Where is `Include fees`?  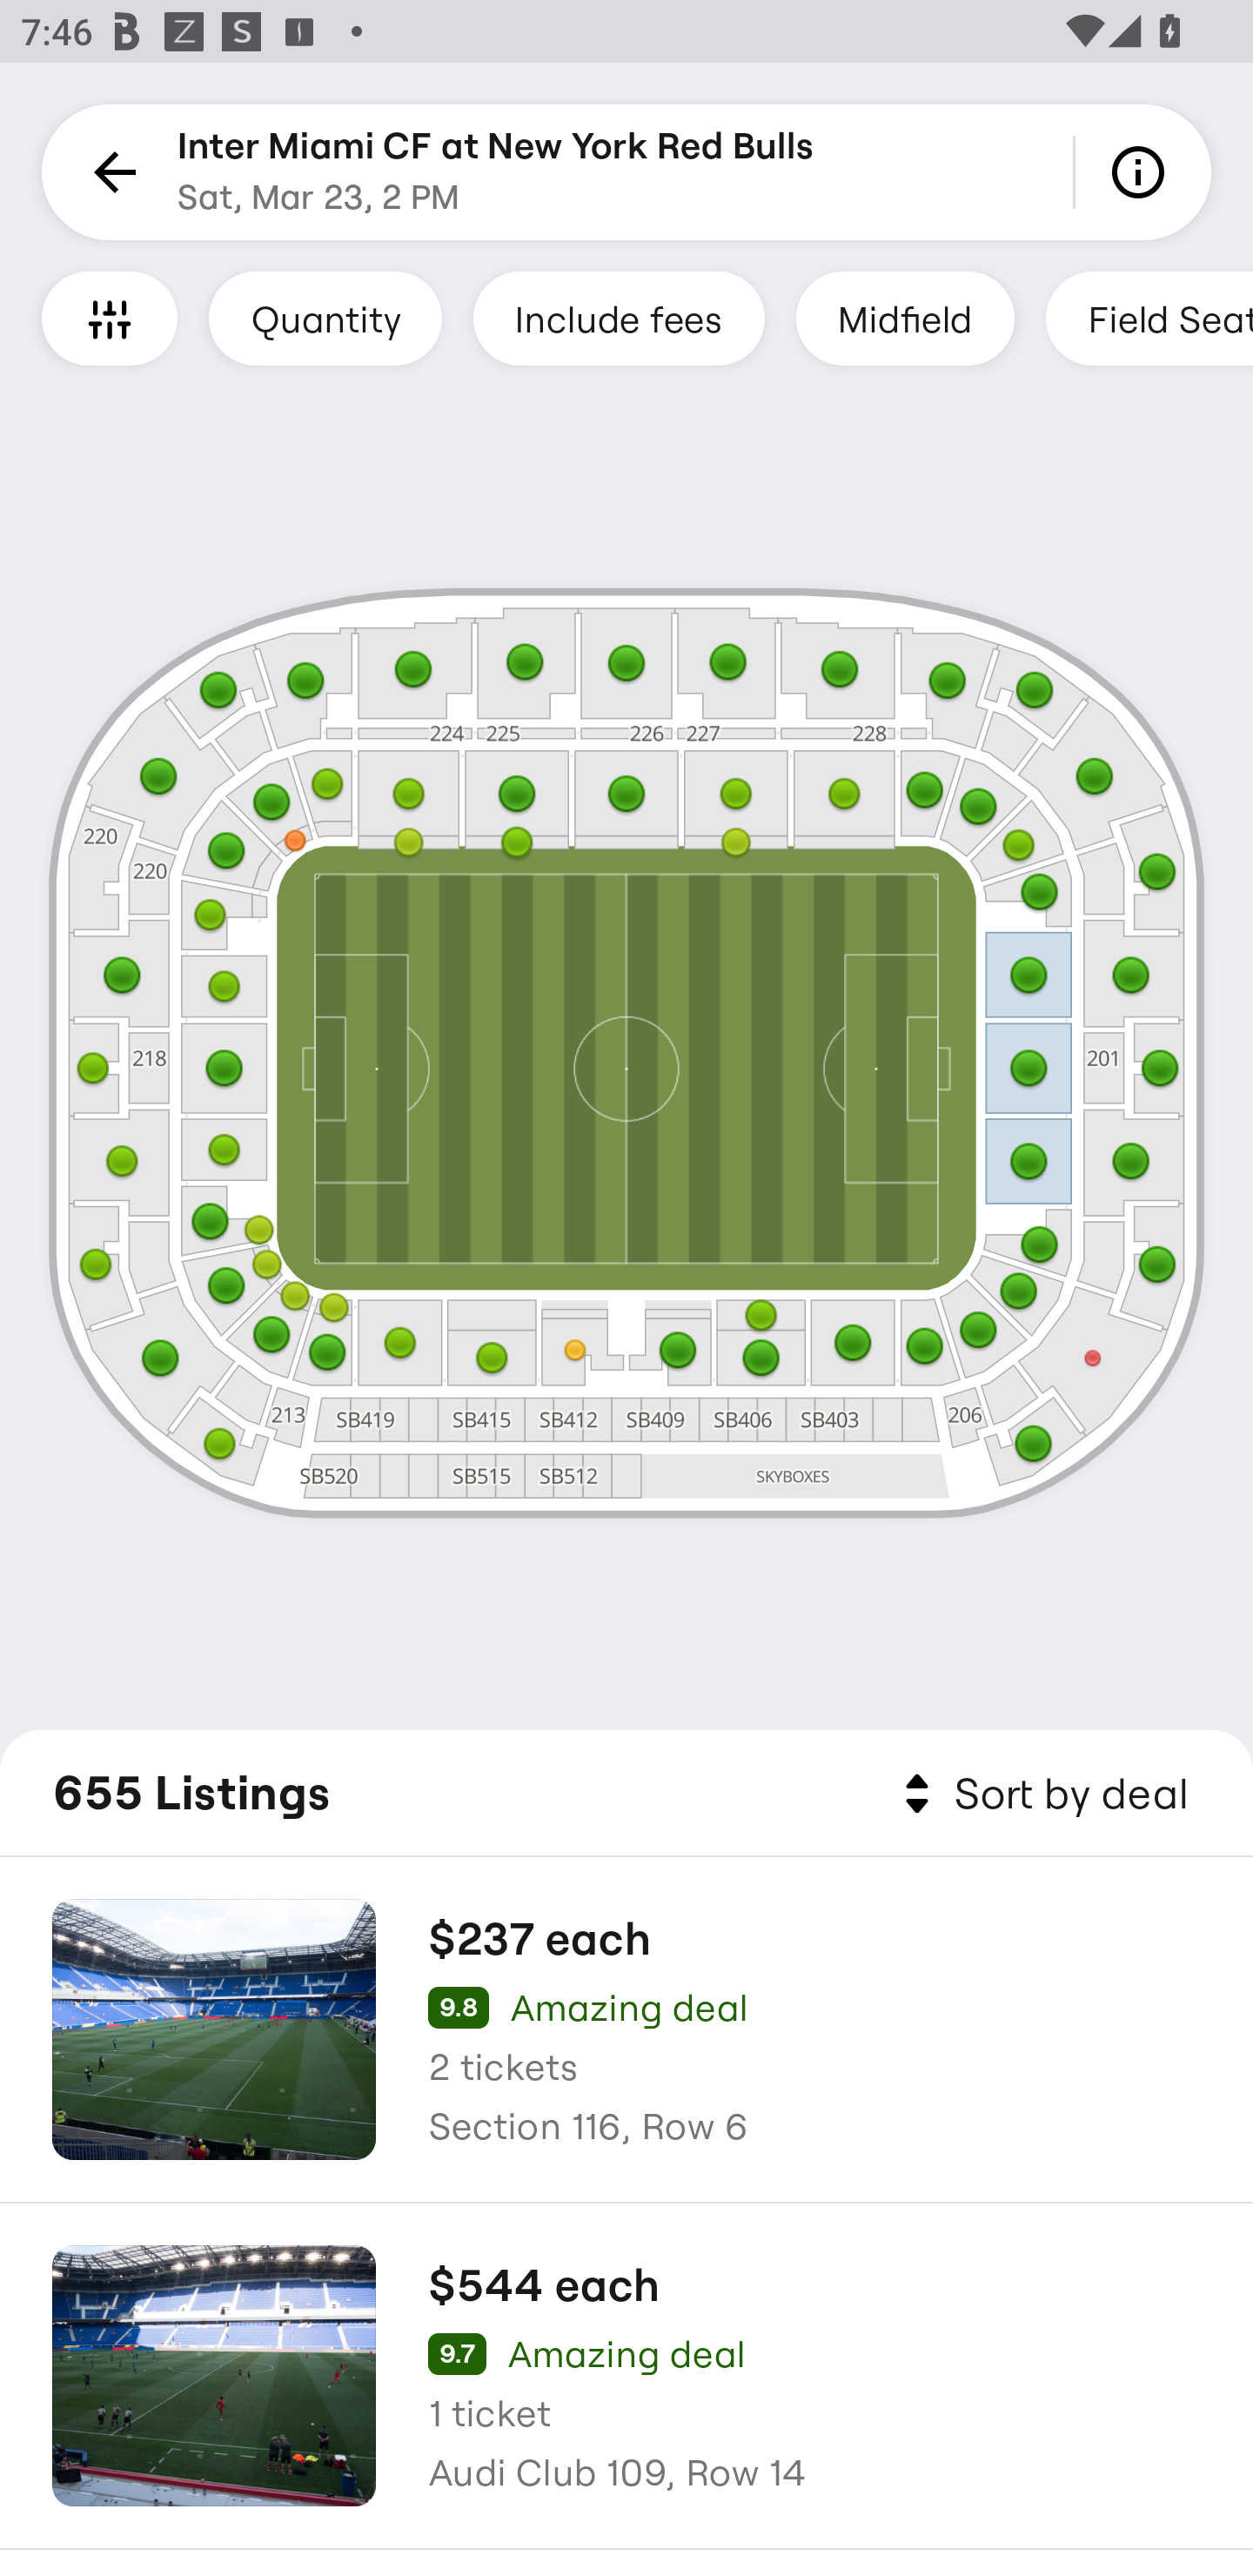
Include fees is located at coordinates (619, 318).